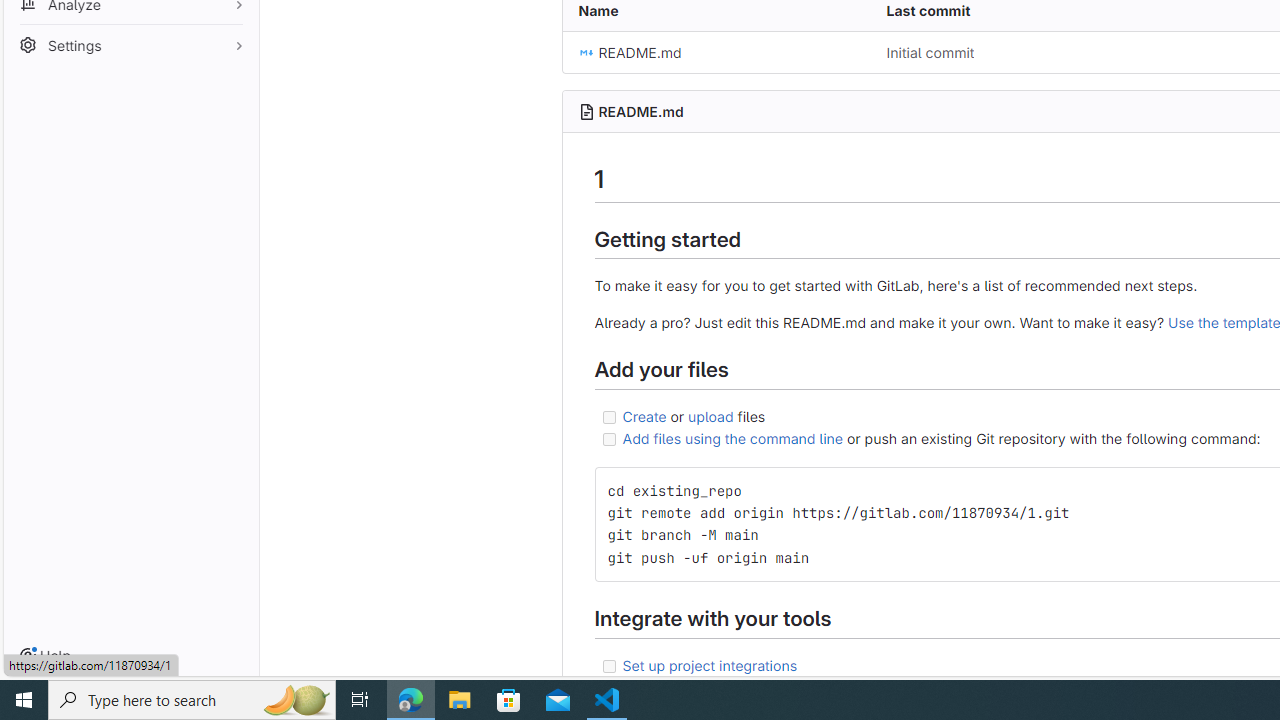  Describe the element at coordinates (710, 415) in the screenshot. I see `upload` at that location.